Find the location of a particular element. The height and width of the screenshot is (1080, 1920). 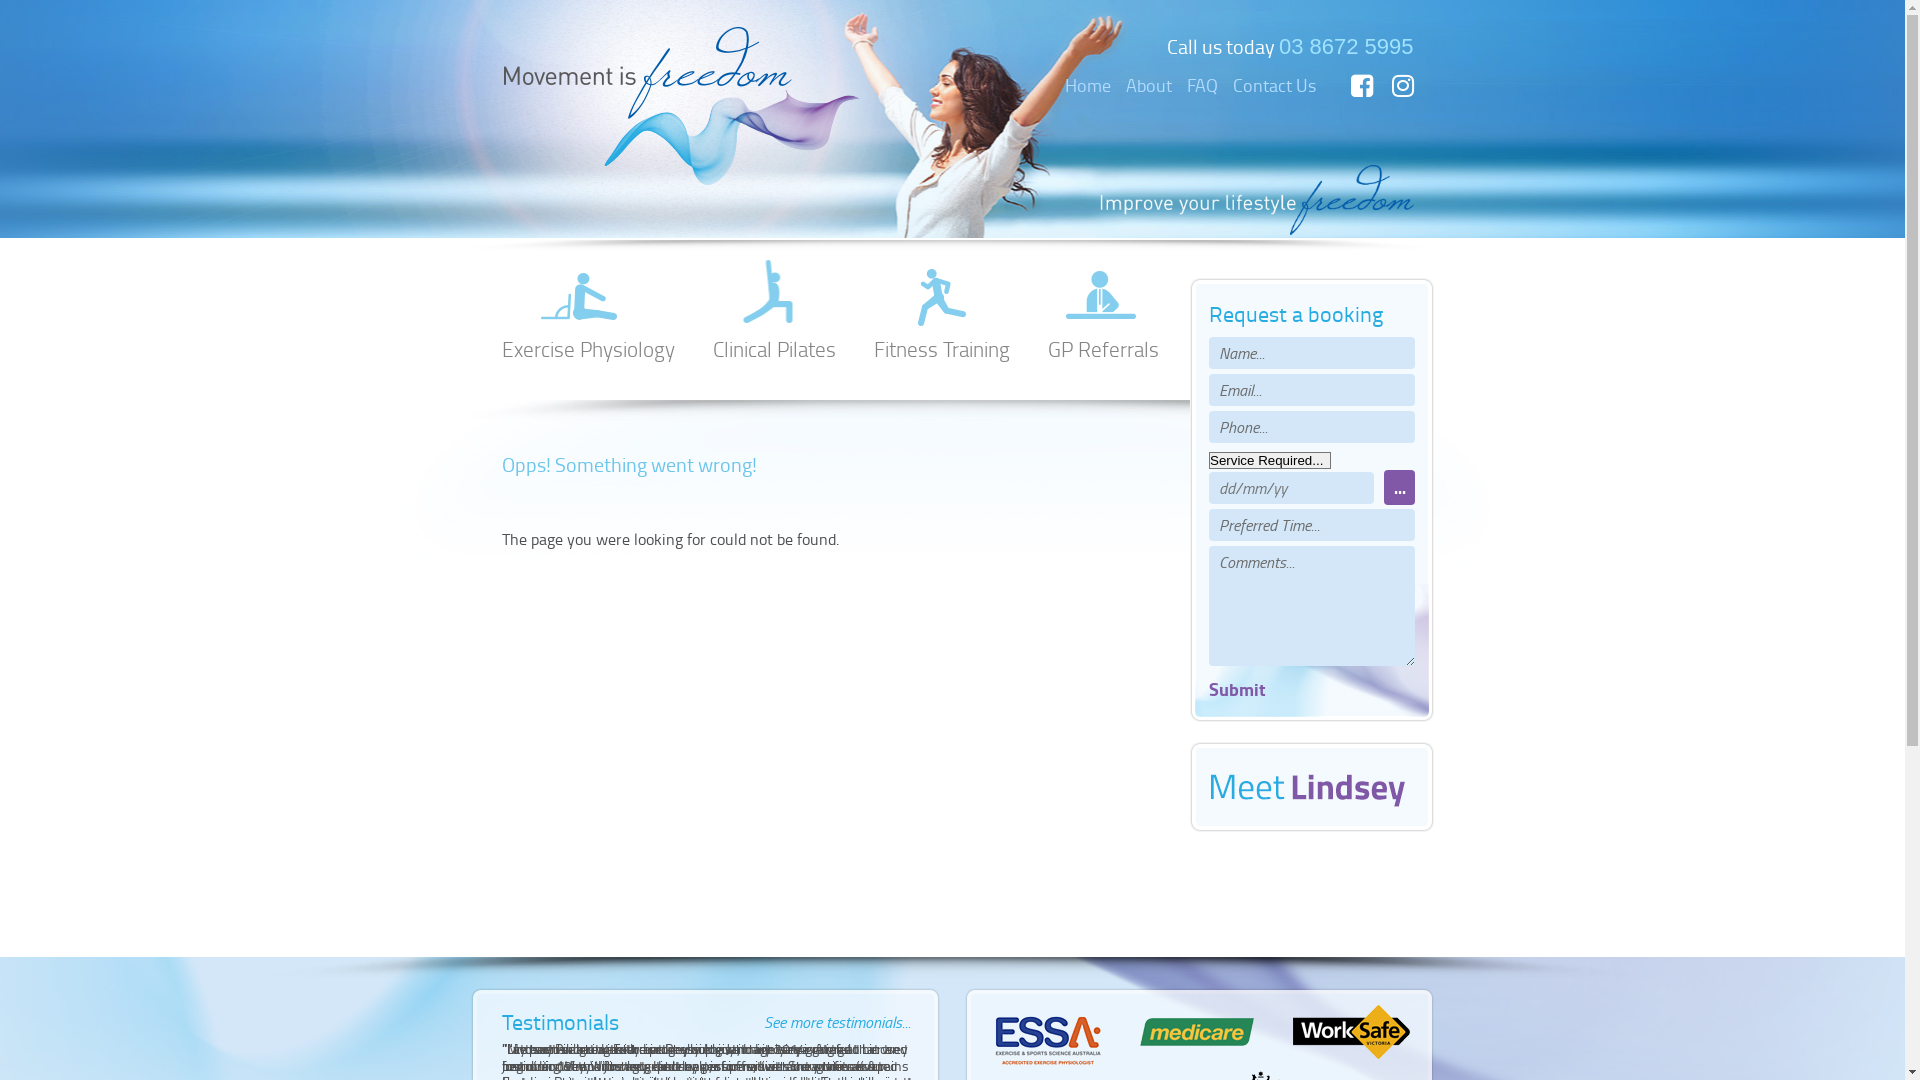

Exercise Physiology is located at coordinates (588, 306).